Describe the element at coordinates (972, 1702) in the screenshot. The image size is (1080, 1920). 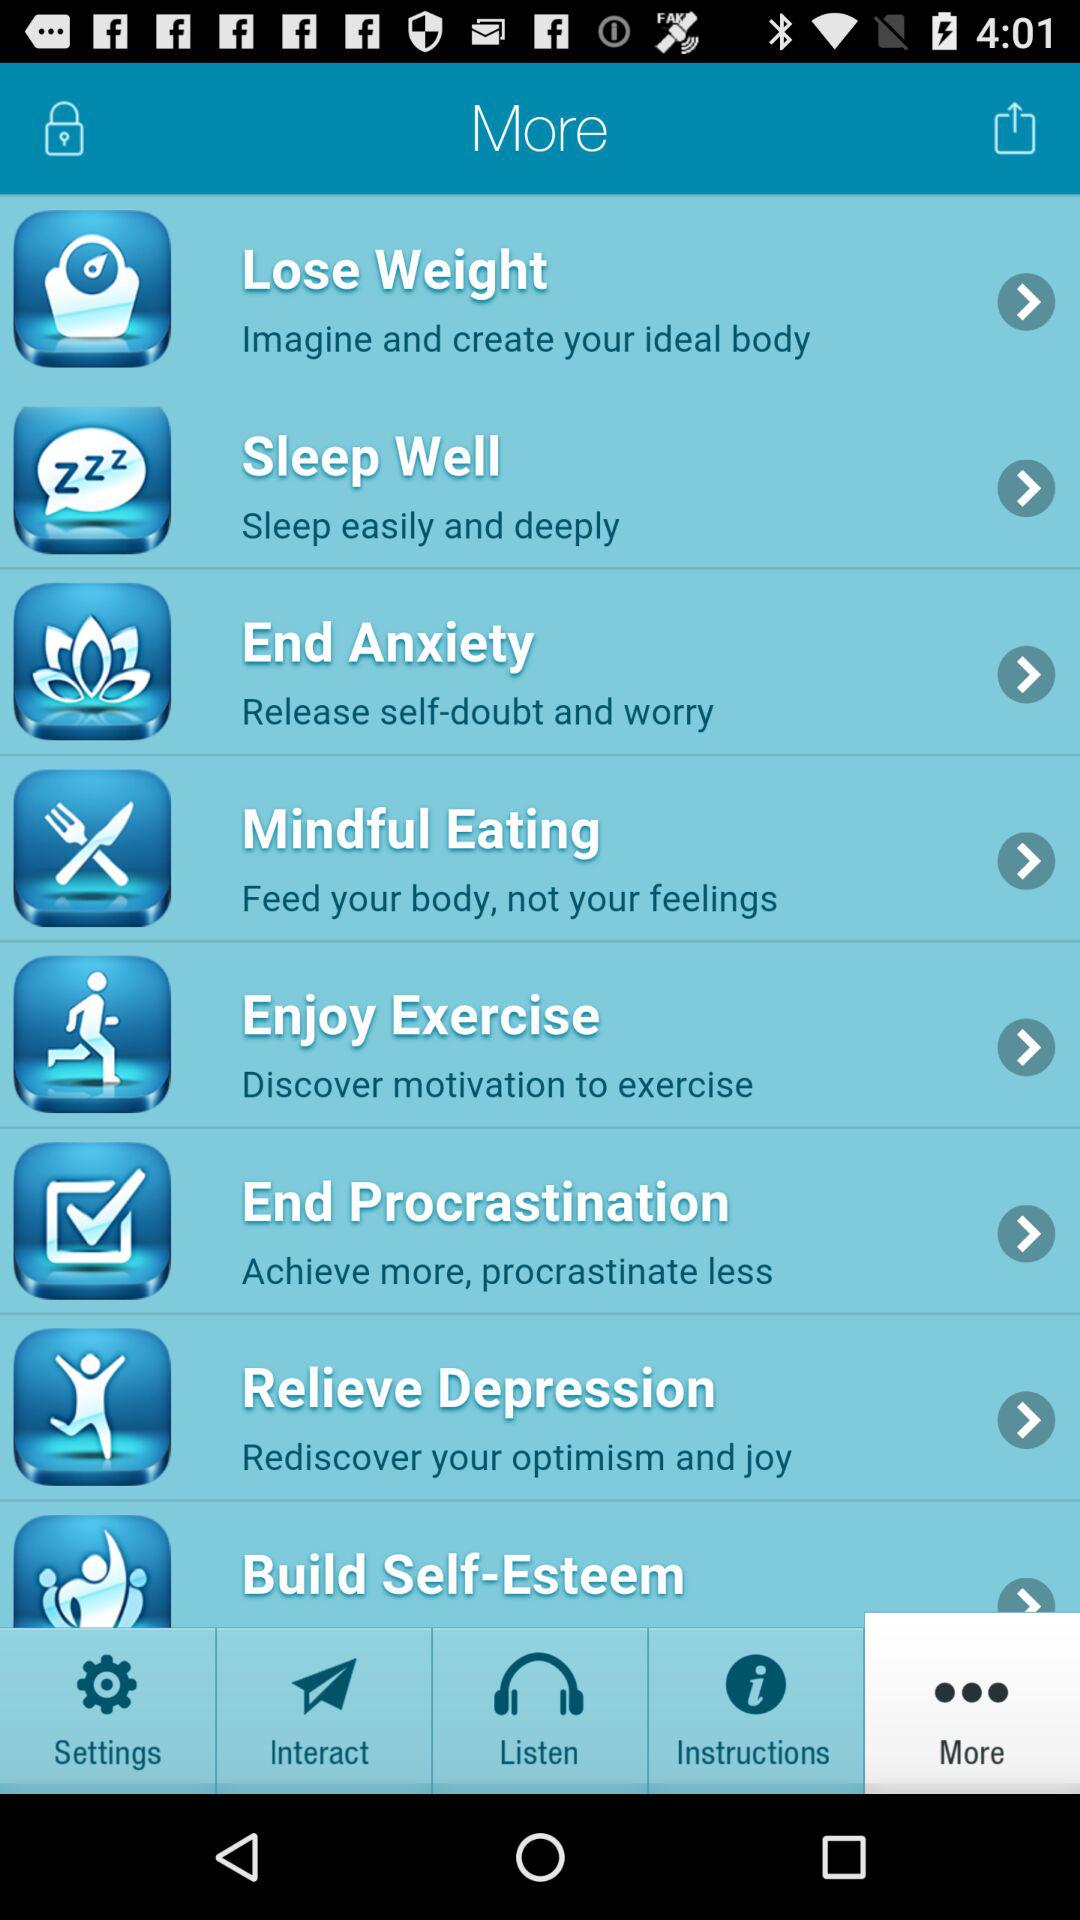
I see `select more option` at that location.